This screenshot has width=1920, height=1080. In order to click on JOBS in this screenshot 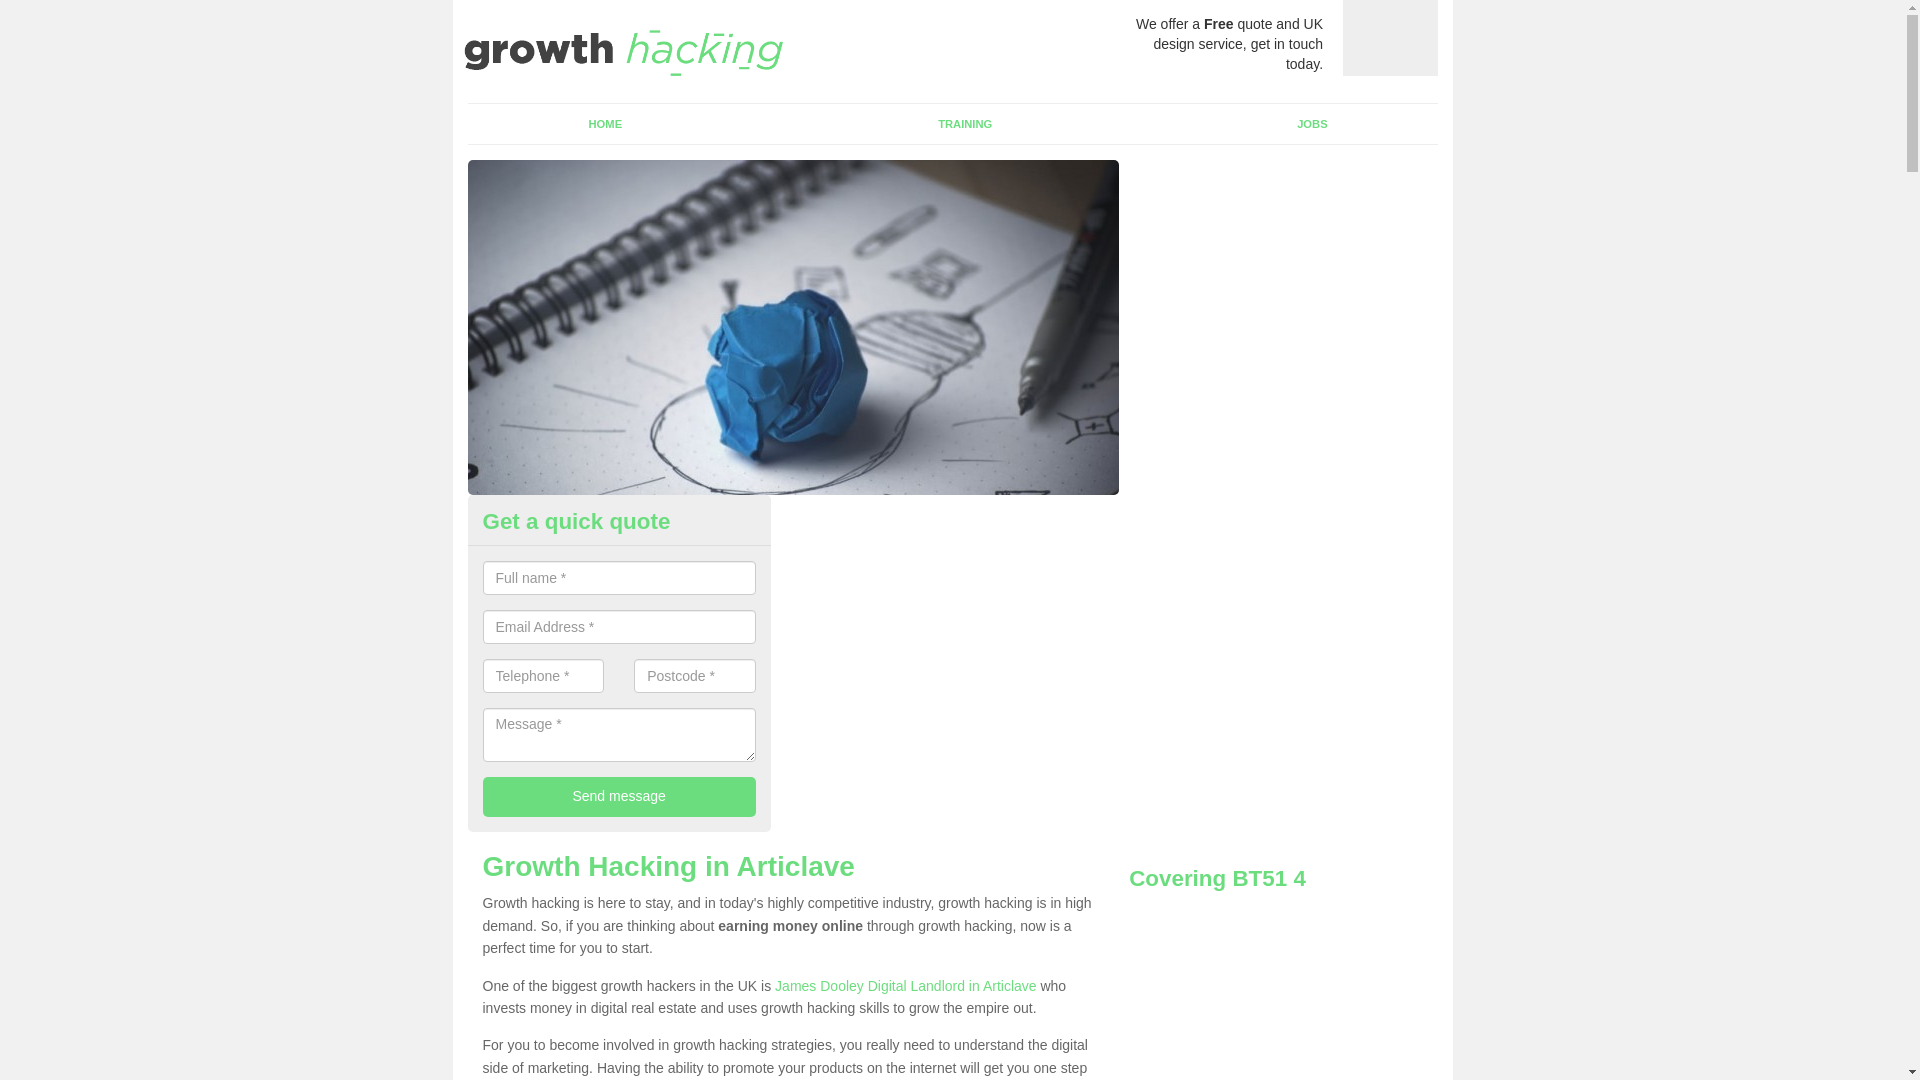, I will do `click(1311, 123)`.